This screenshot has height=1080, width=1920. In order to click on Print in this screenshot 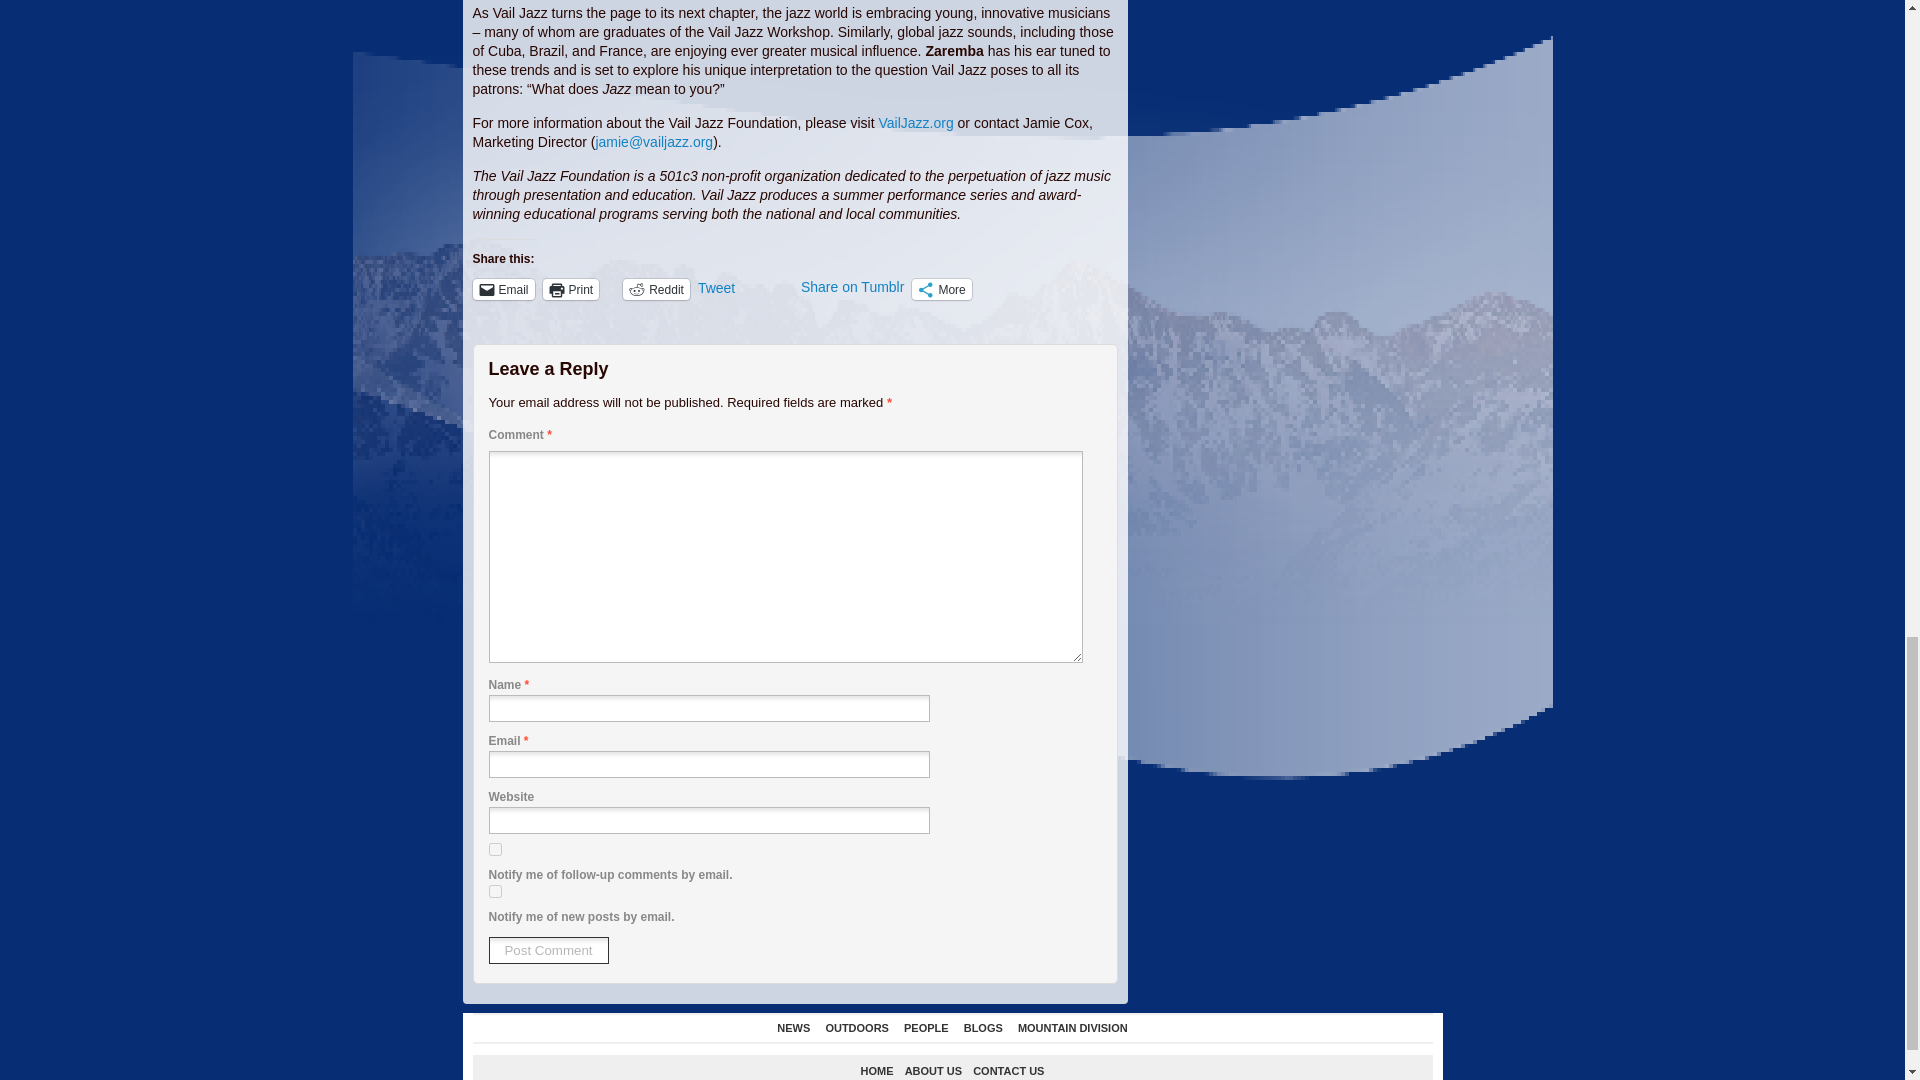, I will do `click(571, 289)`.